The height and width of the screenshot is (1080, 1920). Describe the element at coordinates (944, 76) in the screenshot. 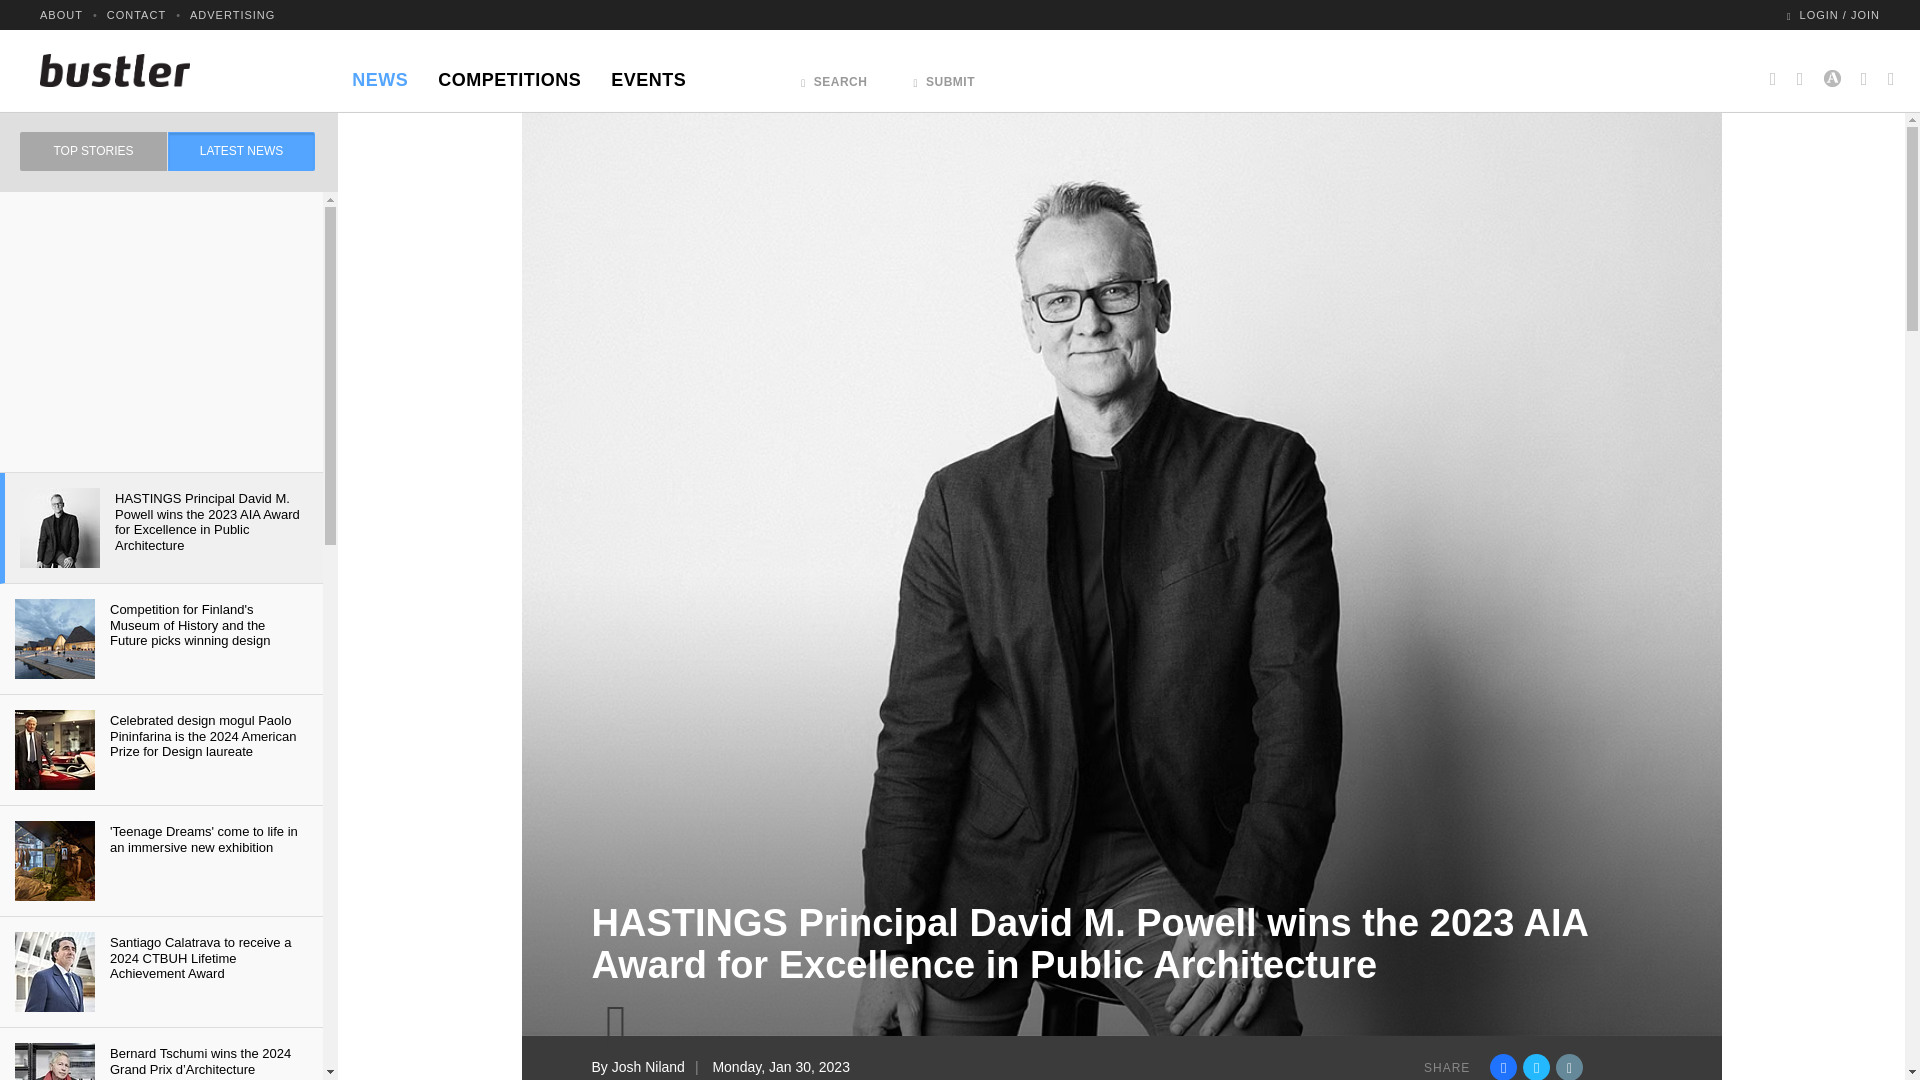

I see `SUBMIT` at that location.